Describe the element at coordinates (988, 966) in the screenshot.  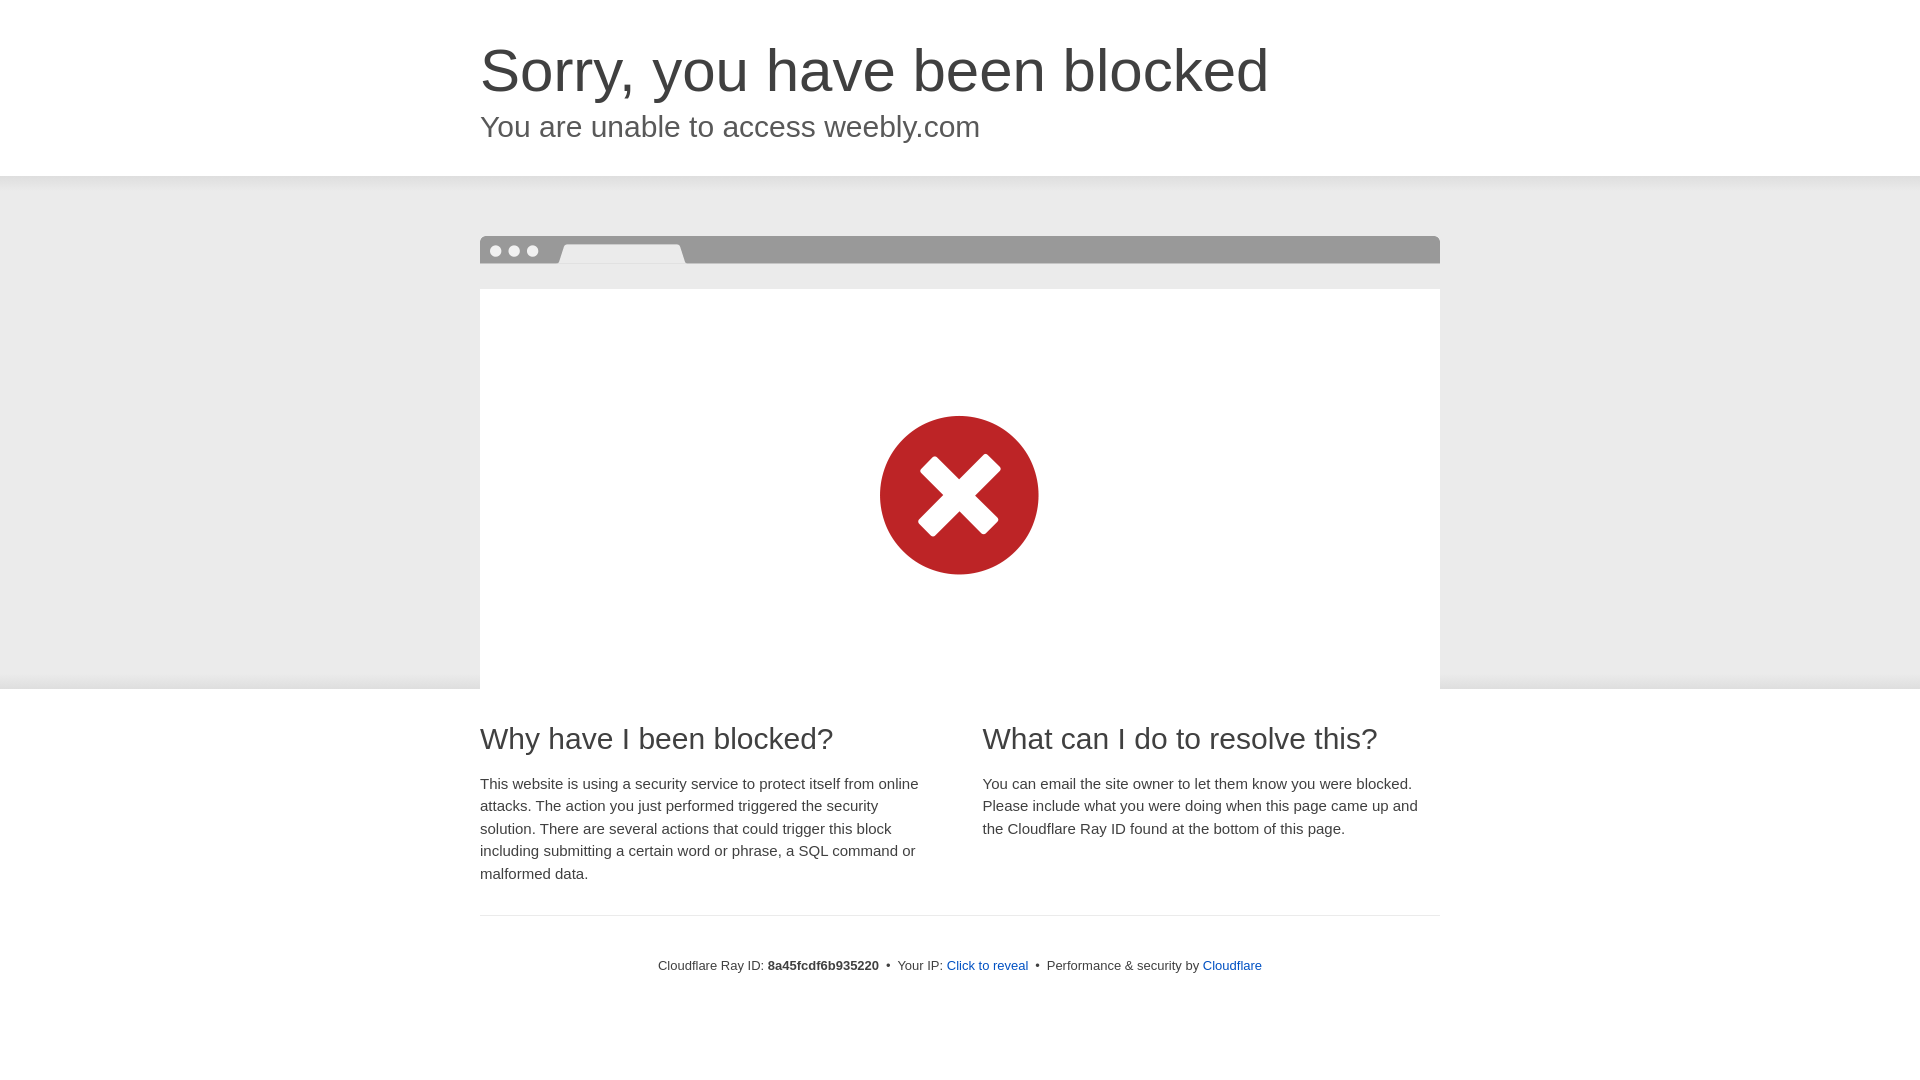
I see `Click to reveal` at that location.